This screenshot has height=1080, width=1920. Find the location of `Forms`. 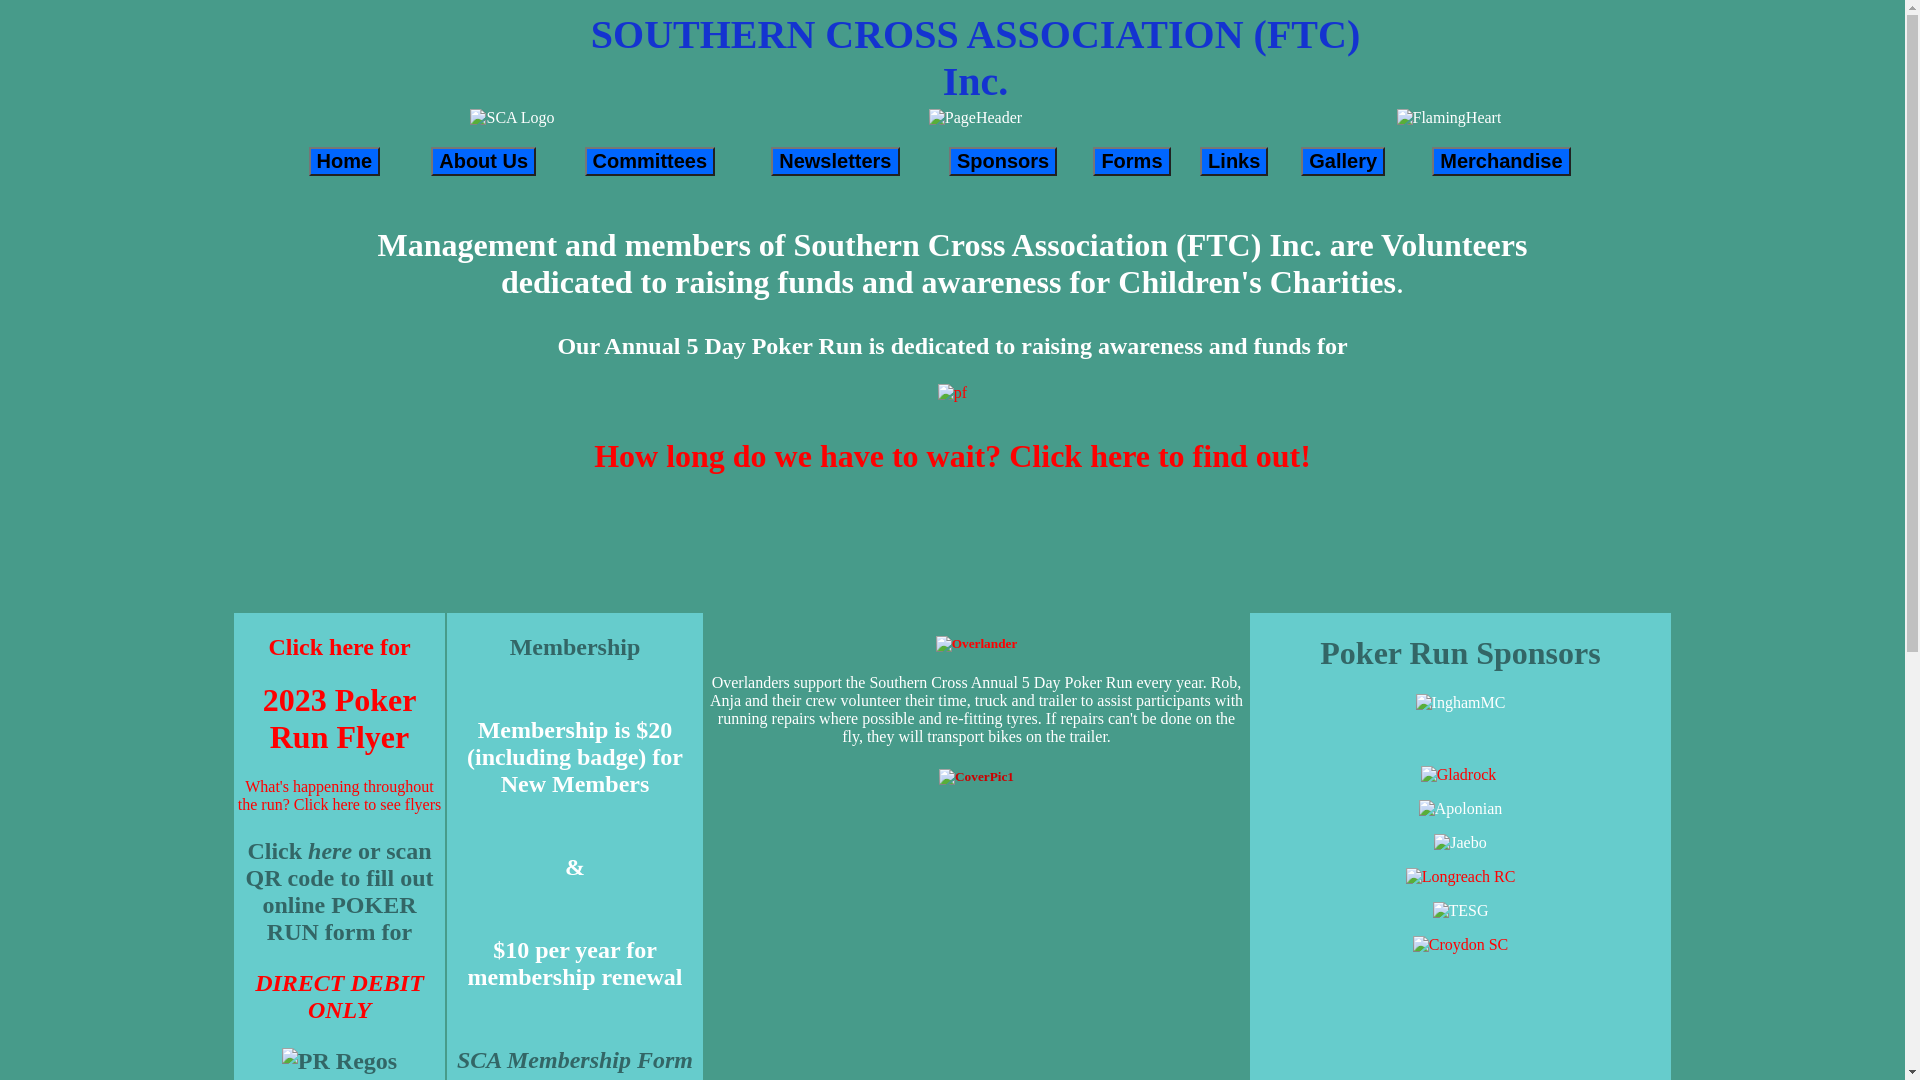

Forms is located at coordinates (1132, 160).